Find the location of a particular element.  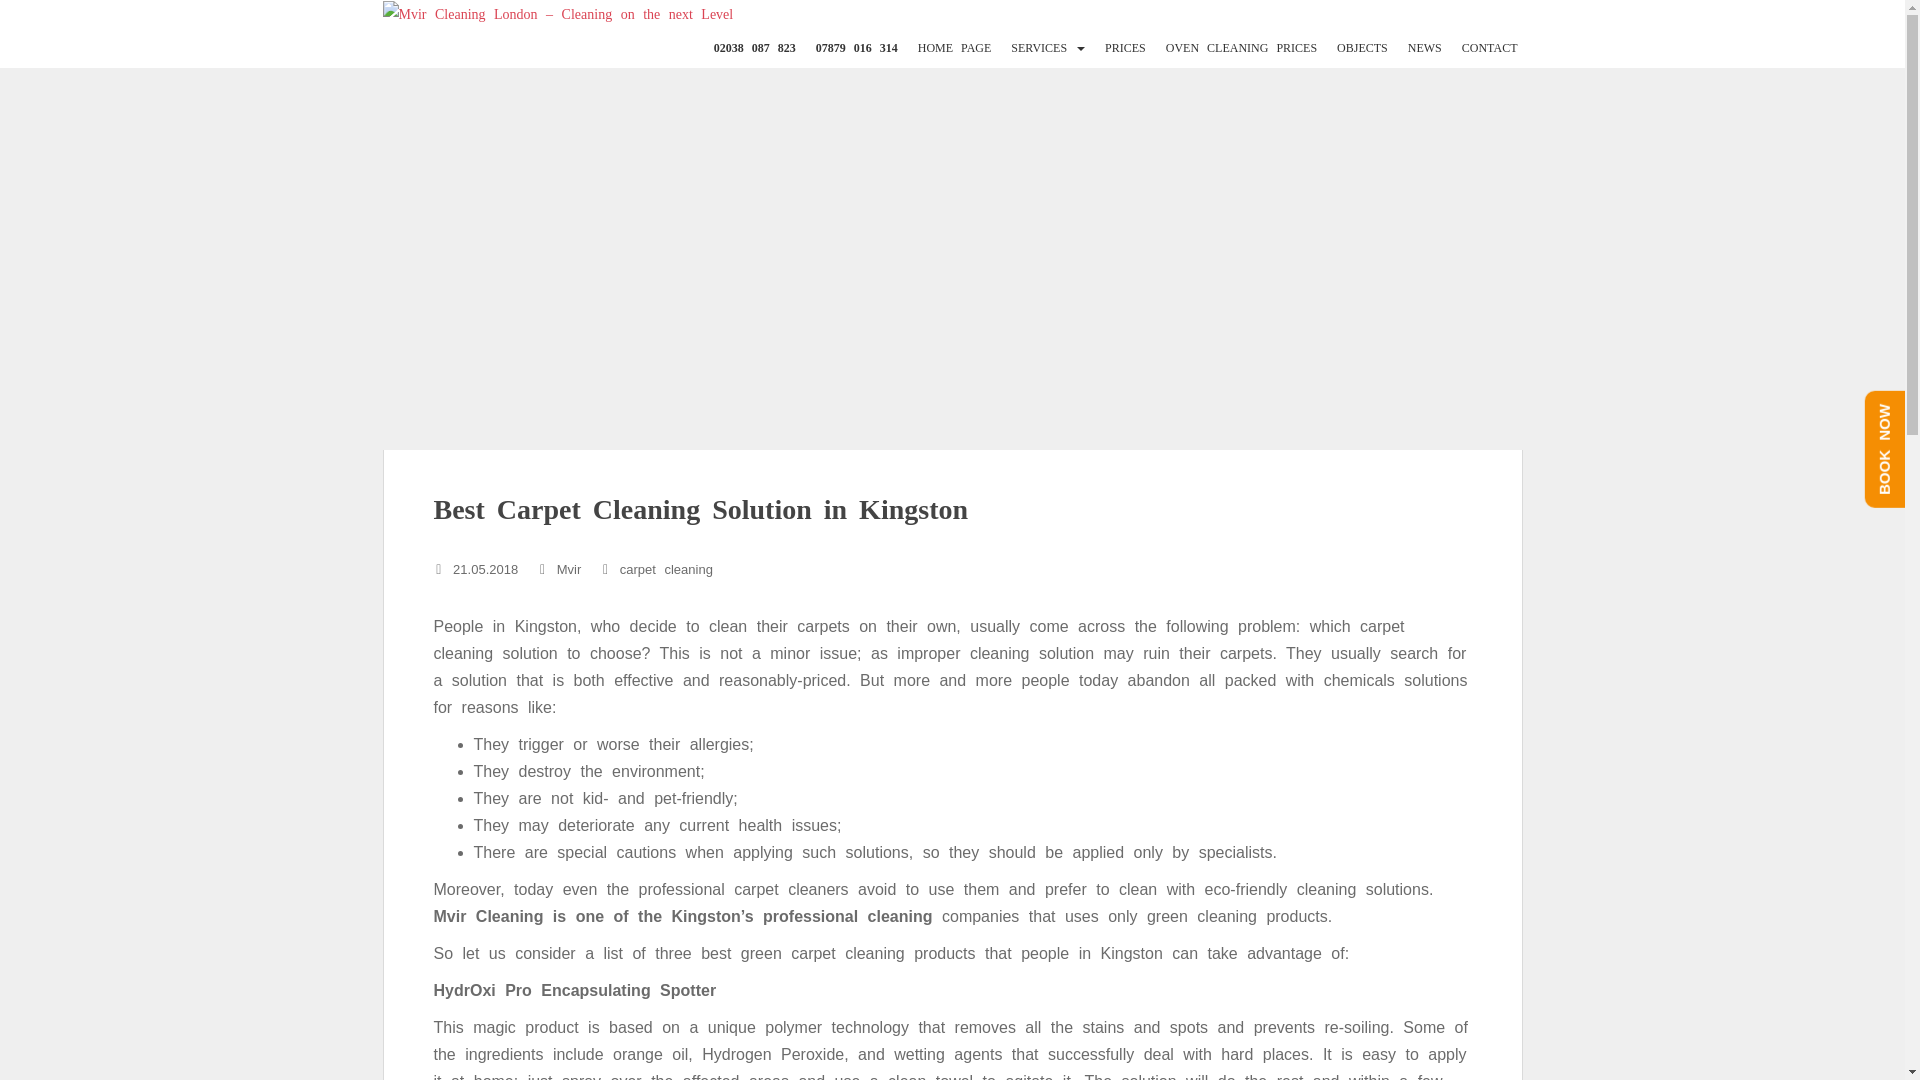

HOME PAGE is located at coordinates (954, 48).